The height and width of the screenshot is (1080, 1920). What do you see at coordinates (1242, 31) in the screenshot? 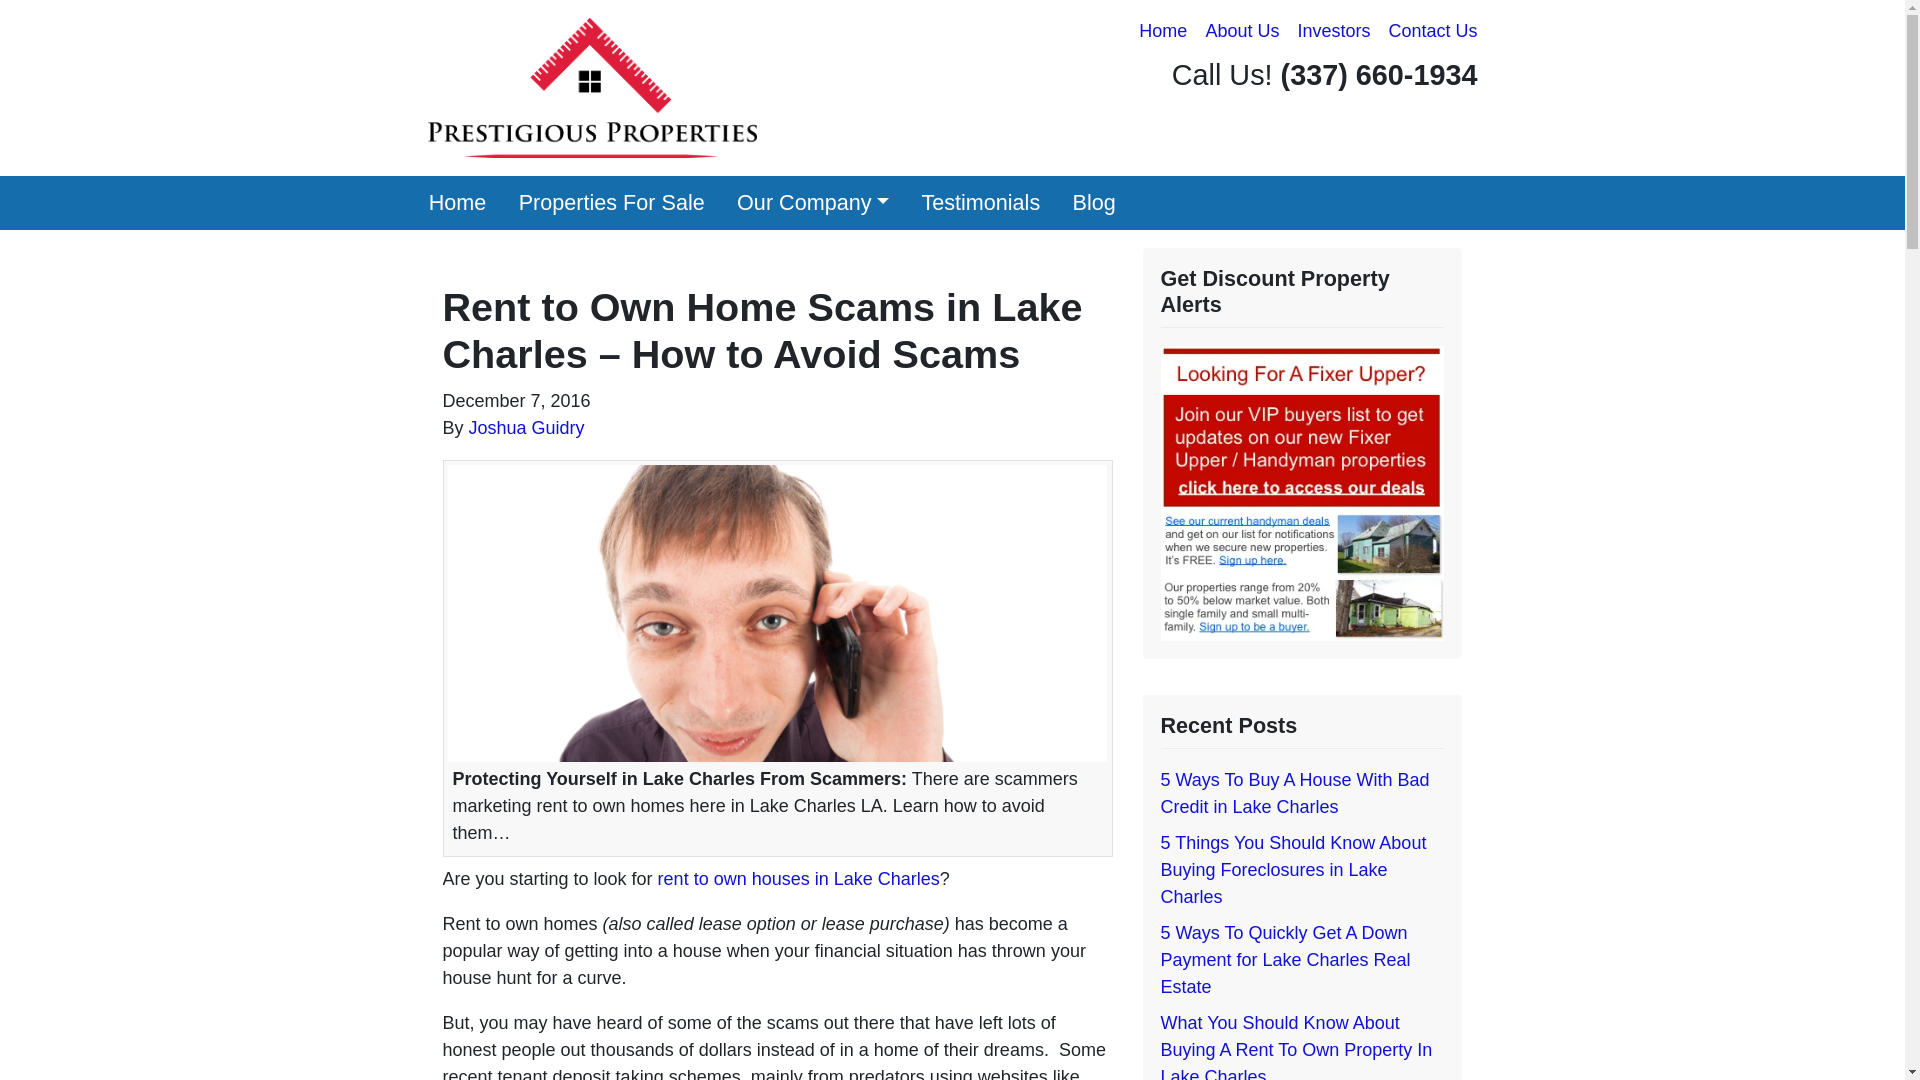
I see `About Us` at bounding box center [1242, 31].